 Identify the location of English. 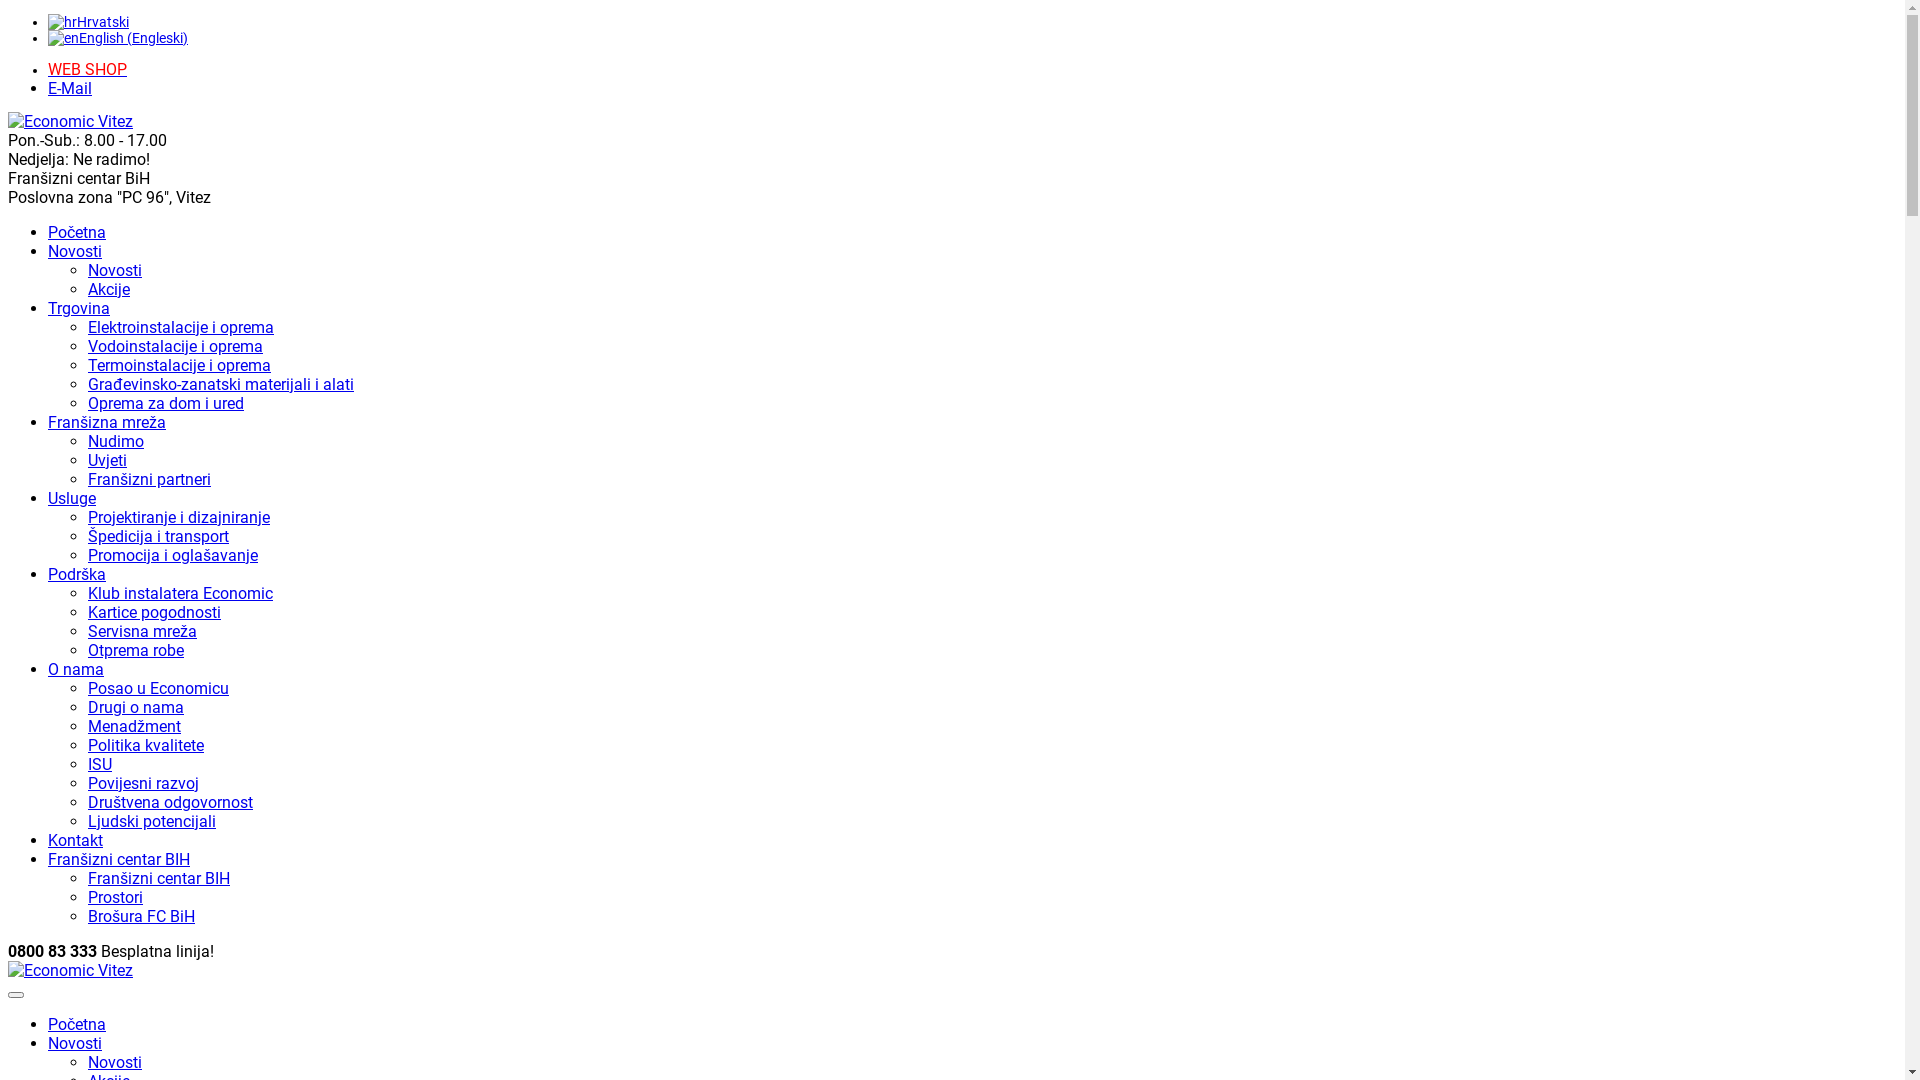
(64, 38).